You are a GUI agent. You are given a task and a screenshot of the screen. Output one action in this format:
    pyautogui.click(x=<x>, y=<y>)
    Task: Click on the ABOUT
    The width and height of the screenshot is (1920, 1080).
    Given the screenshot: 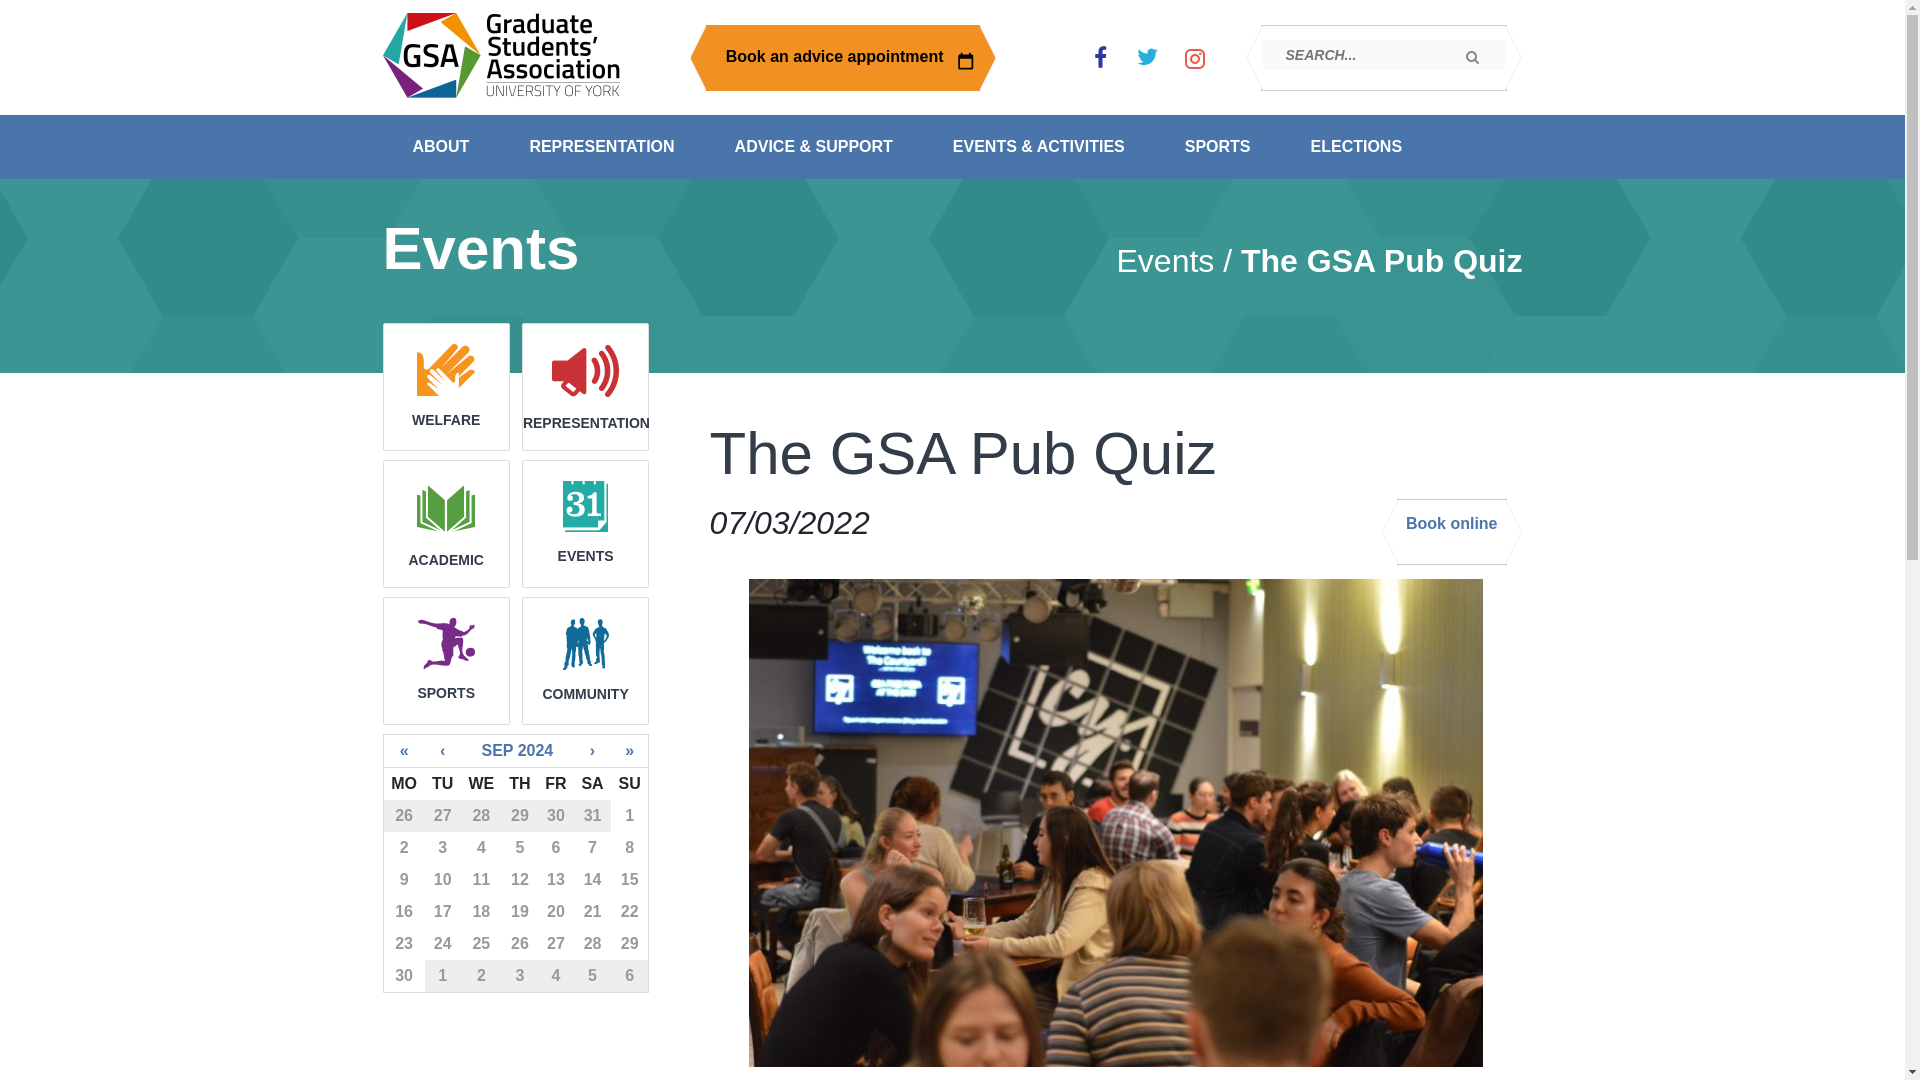 What is the action you would take?
    pyautogui.click(x=440, y=146)
    